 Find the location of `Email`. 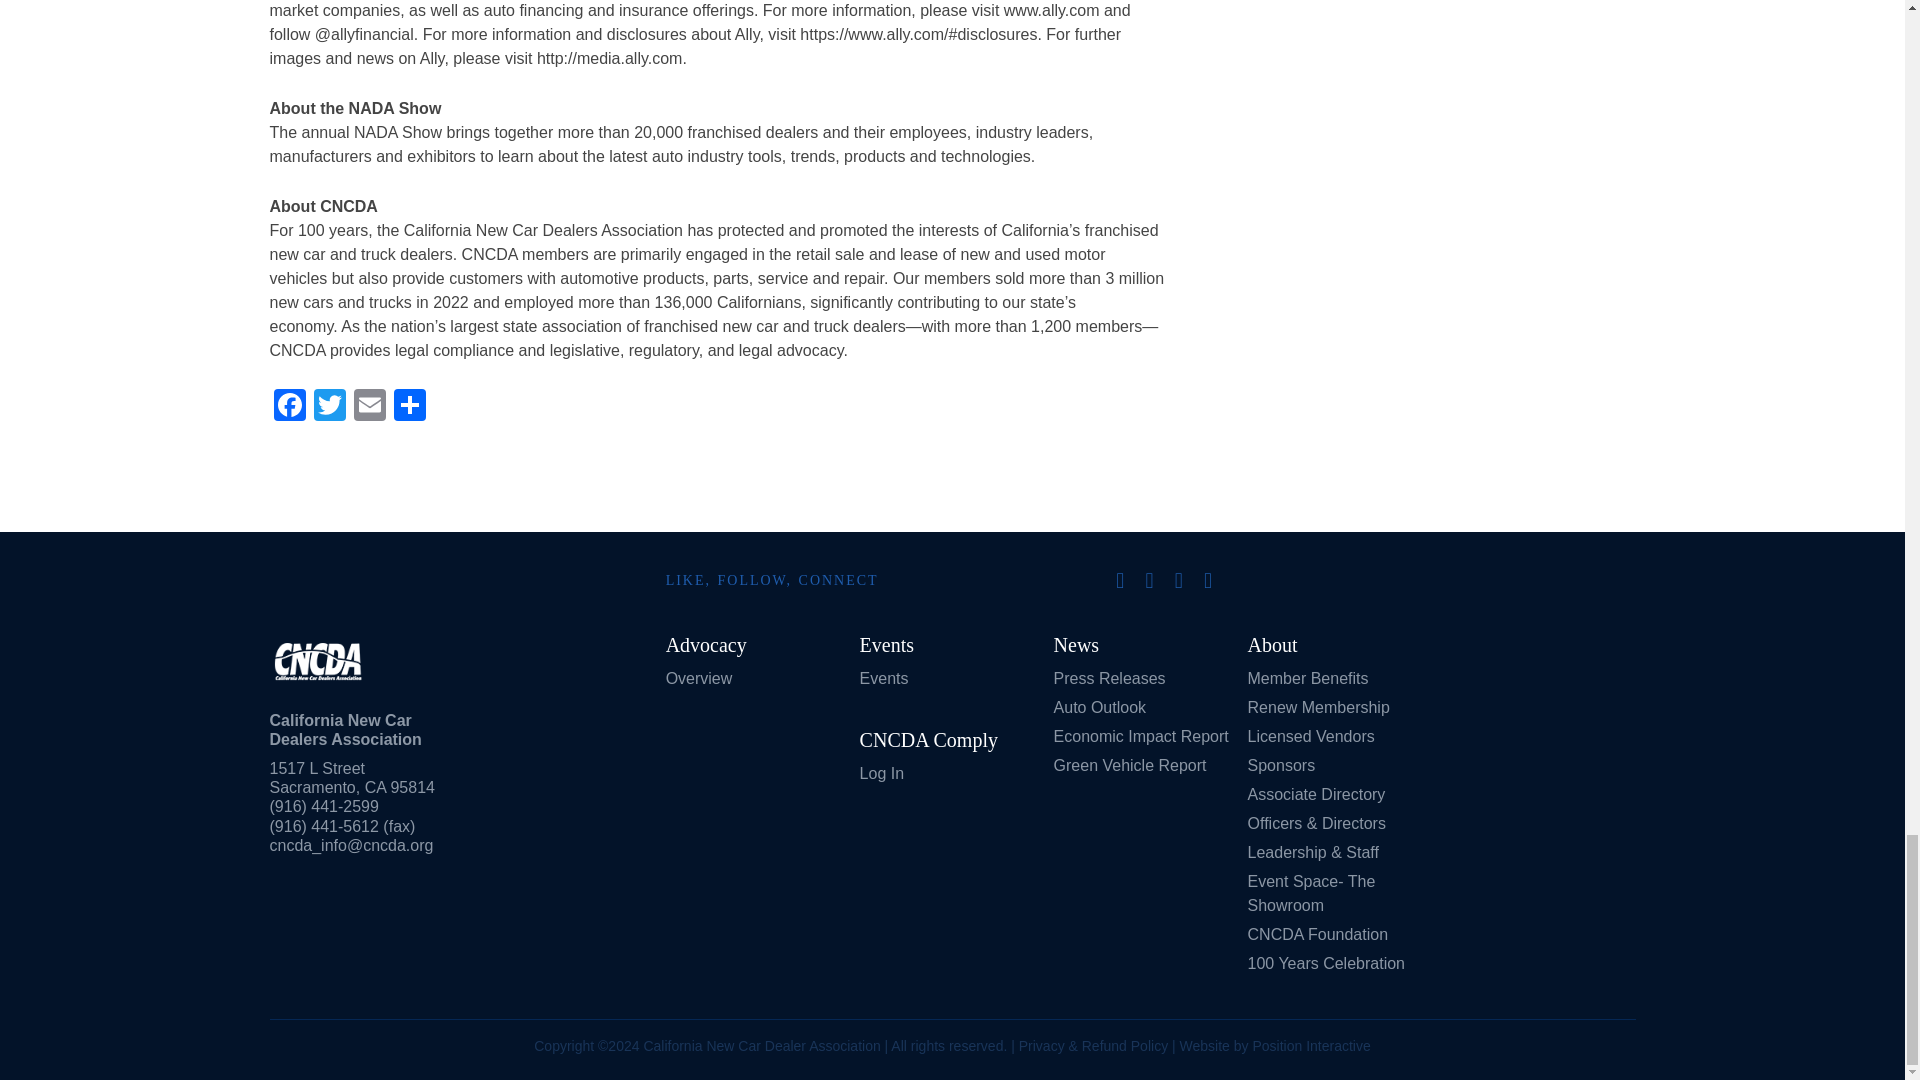

Email is located at coordinates (369, 406).